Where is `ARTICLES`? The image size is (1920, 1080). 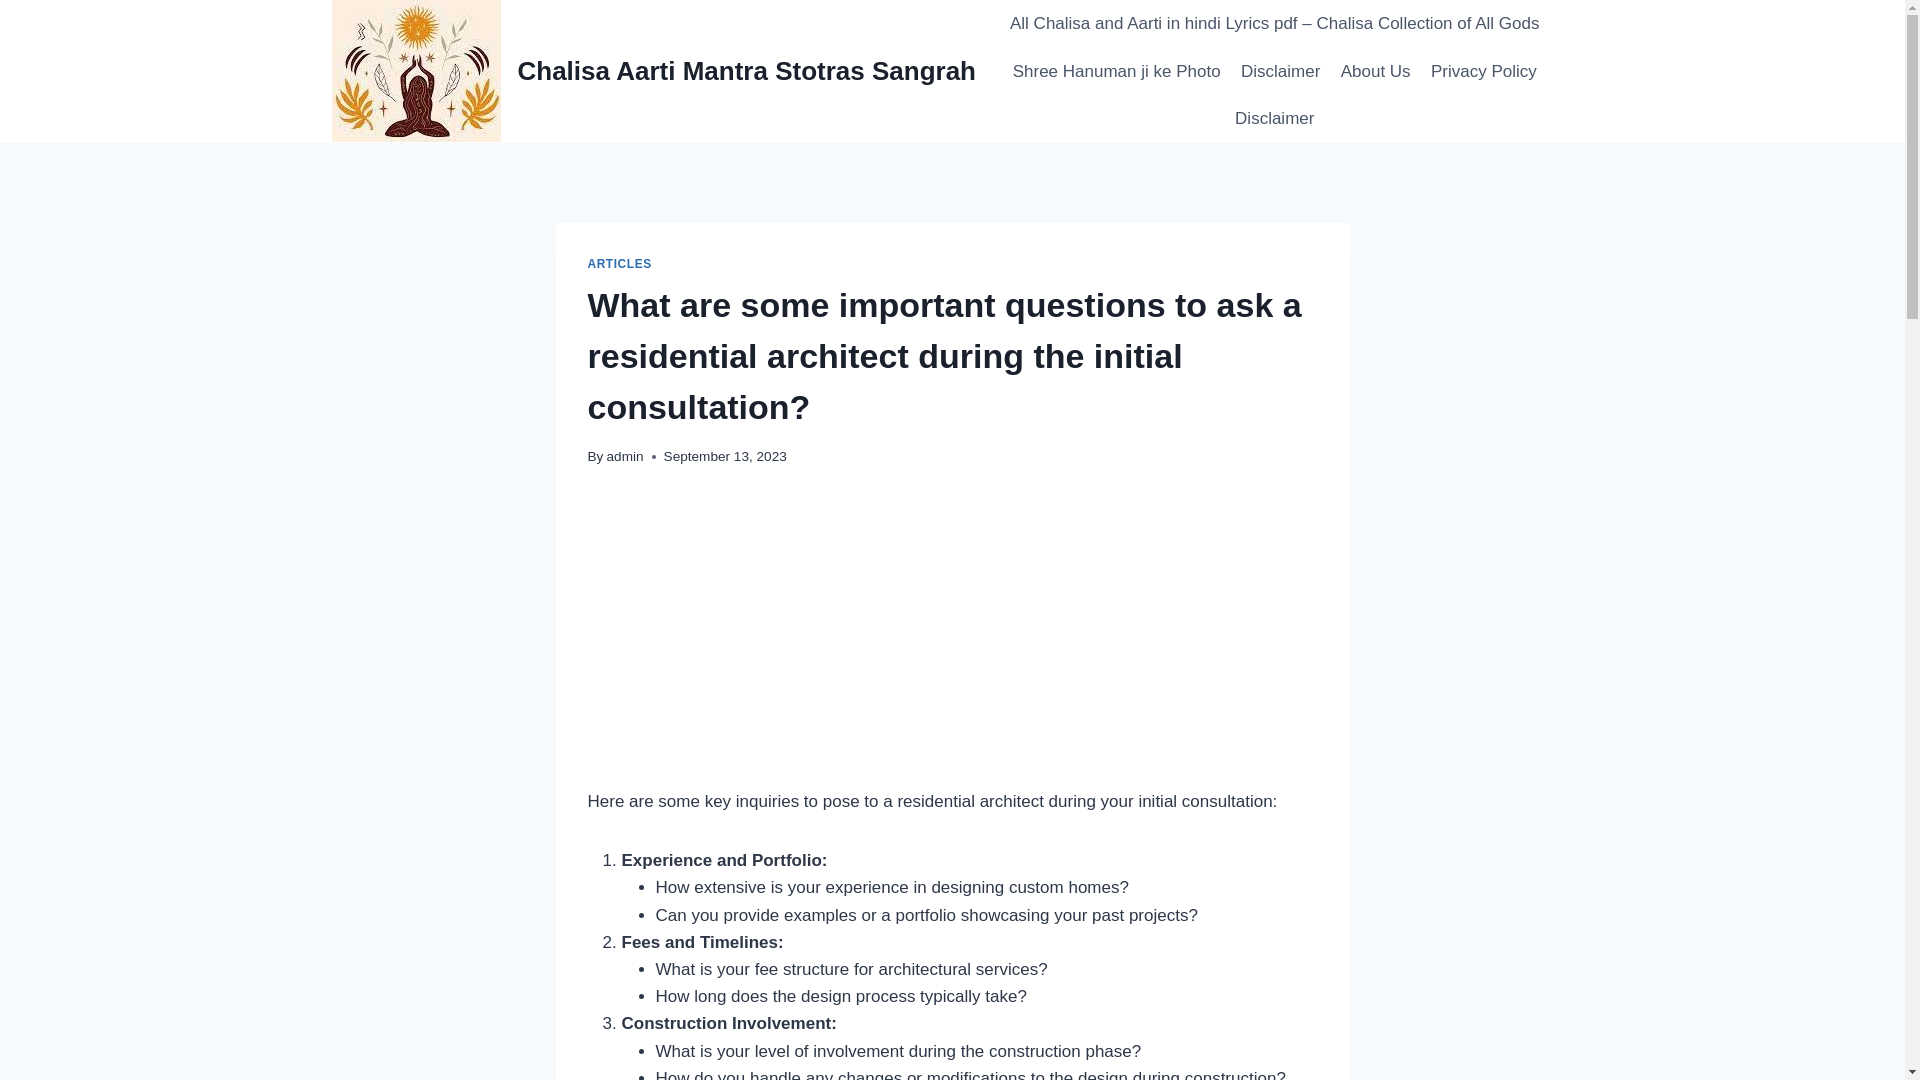 ARTICLES is located at coordinates (620, 264).